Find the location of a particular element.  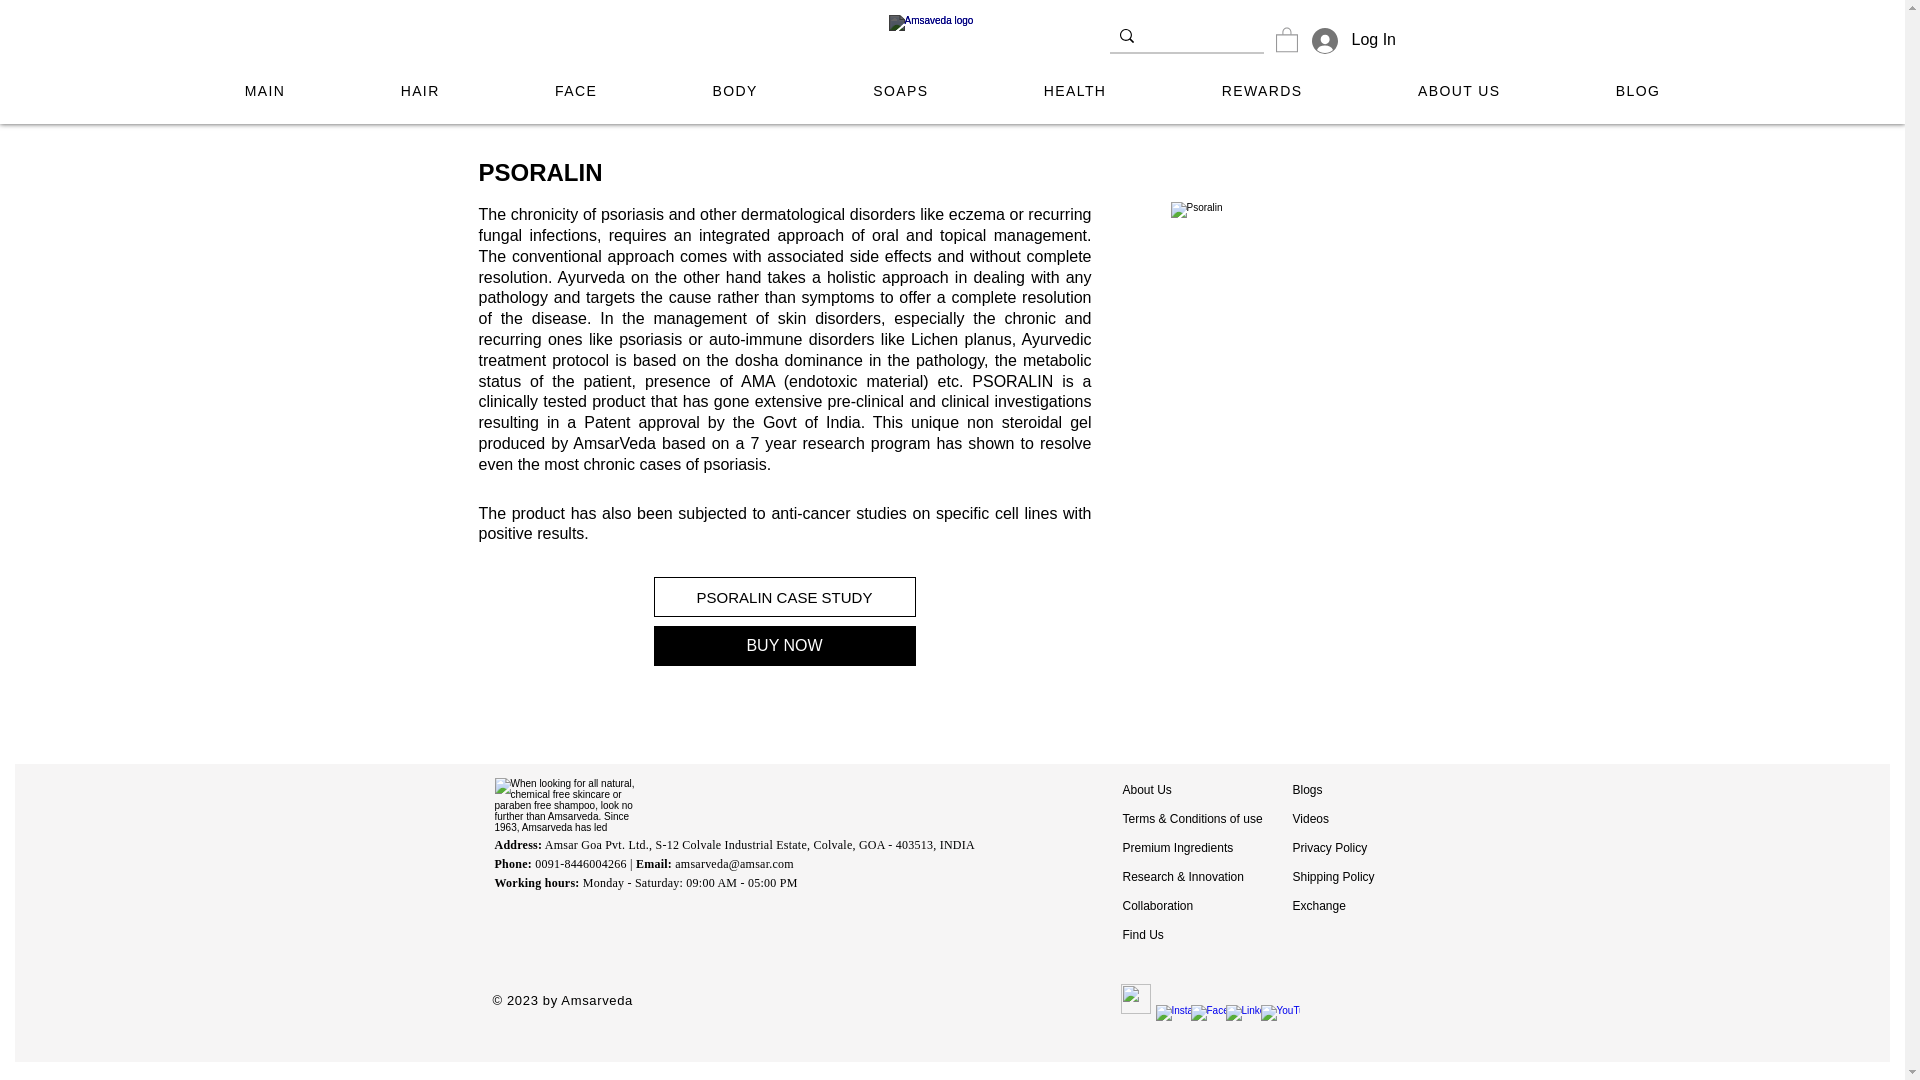

MAIN is located at coordinates (264, 92).